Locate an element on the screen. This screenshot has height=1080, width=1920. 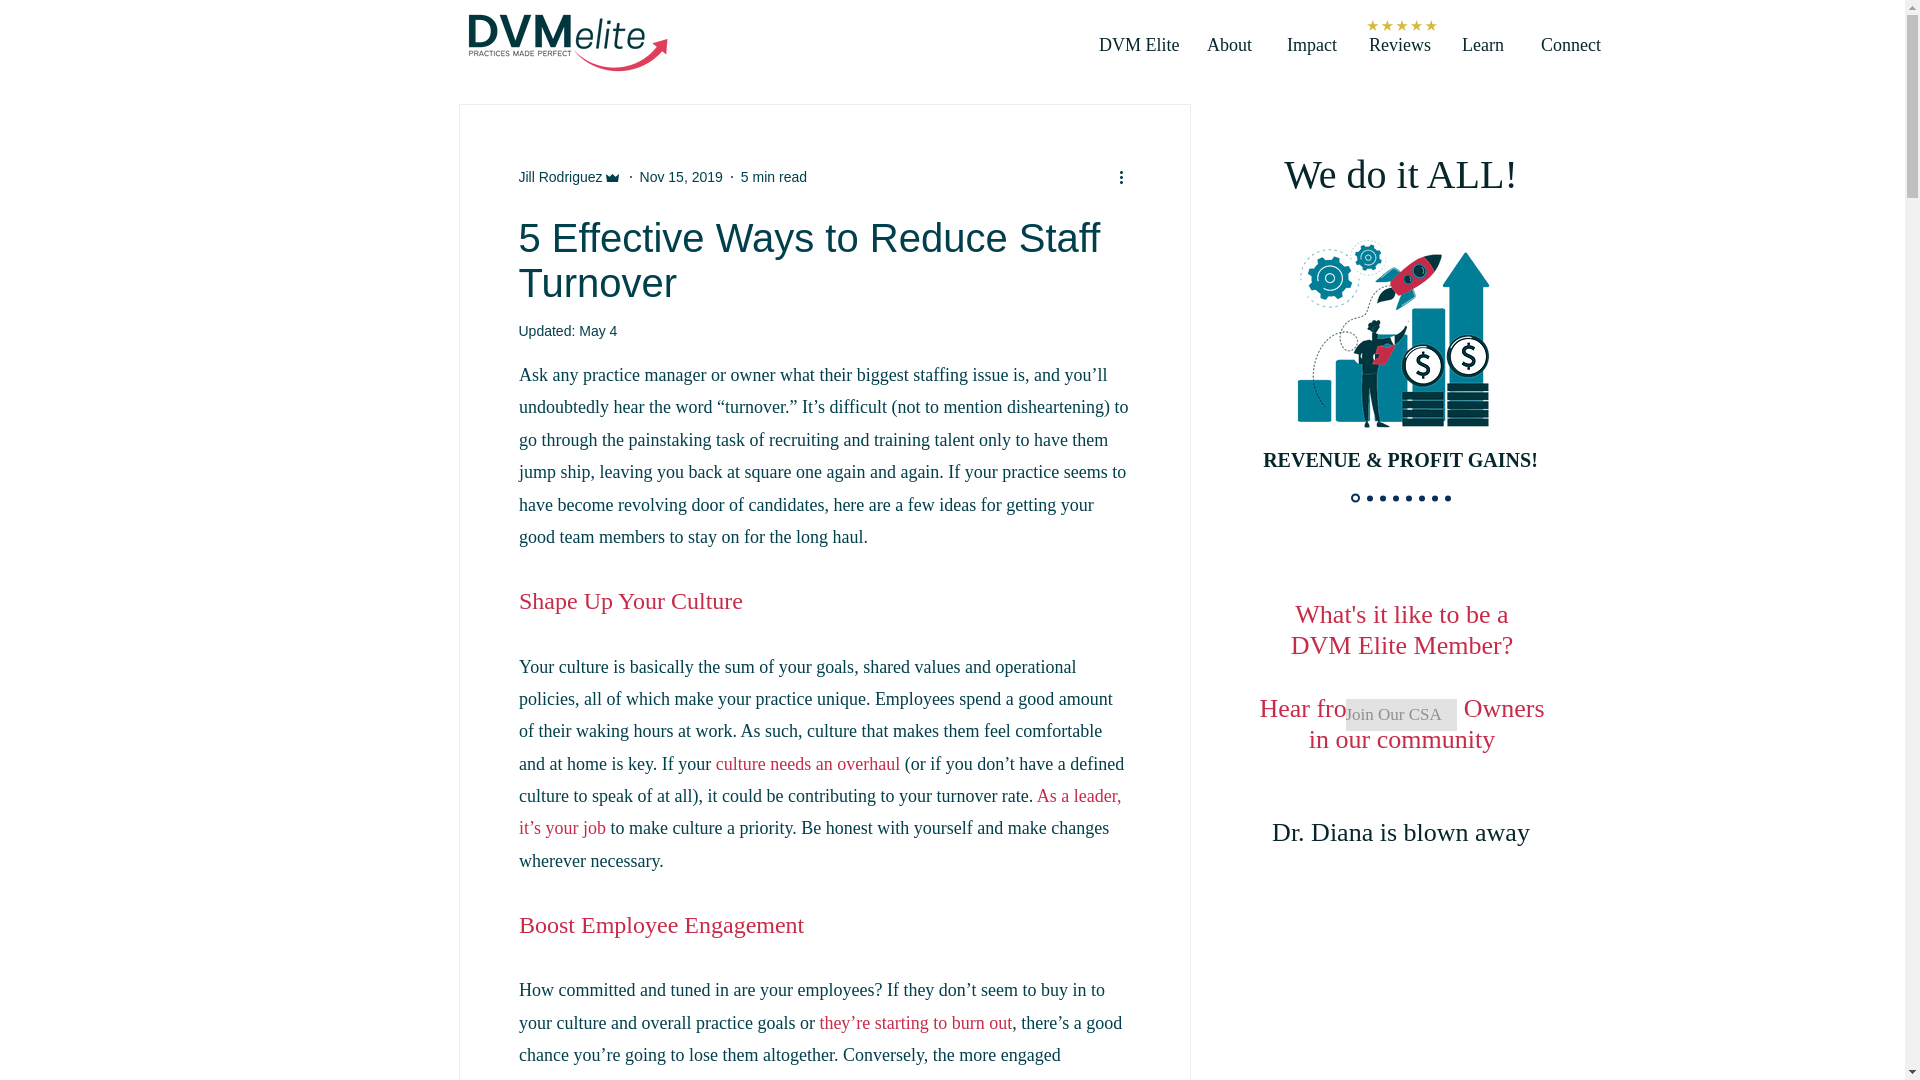
5 min read is located at coordinates (774, 176).